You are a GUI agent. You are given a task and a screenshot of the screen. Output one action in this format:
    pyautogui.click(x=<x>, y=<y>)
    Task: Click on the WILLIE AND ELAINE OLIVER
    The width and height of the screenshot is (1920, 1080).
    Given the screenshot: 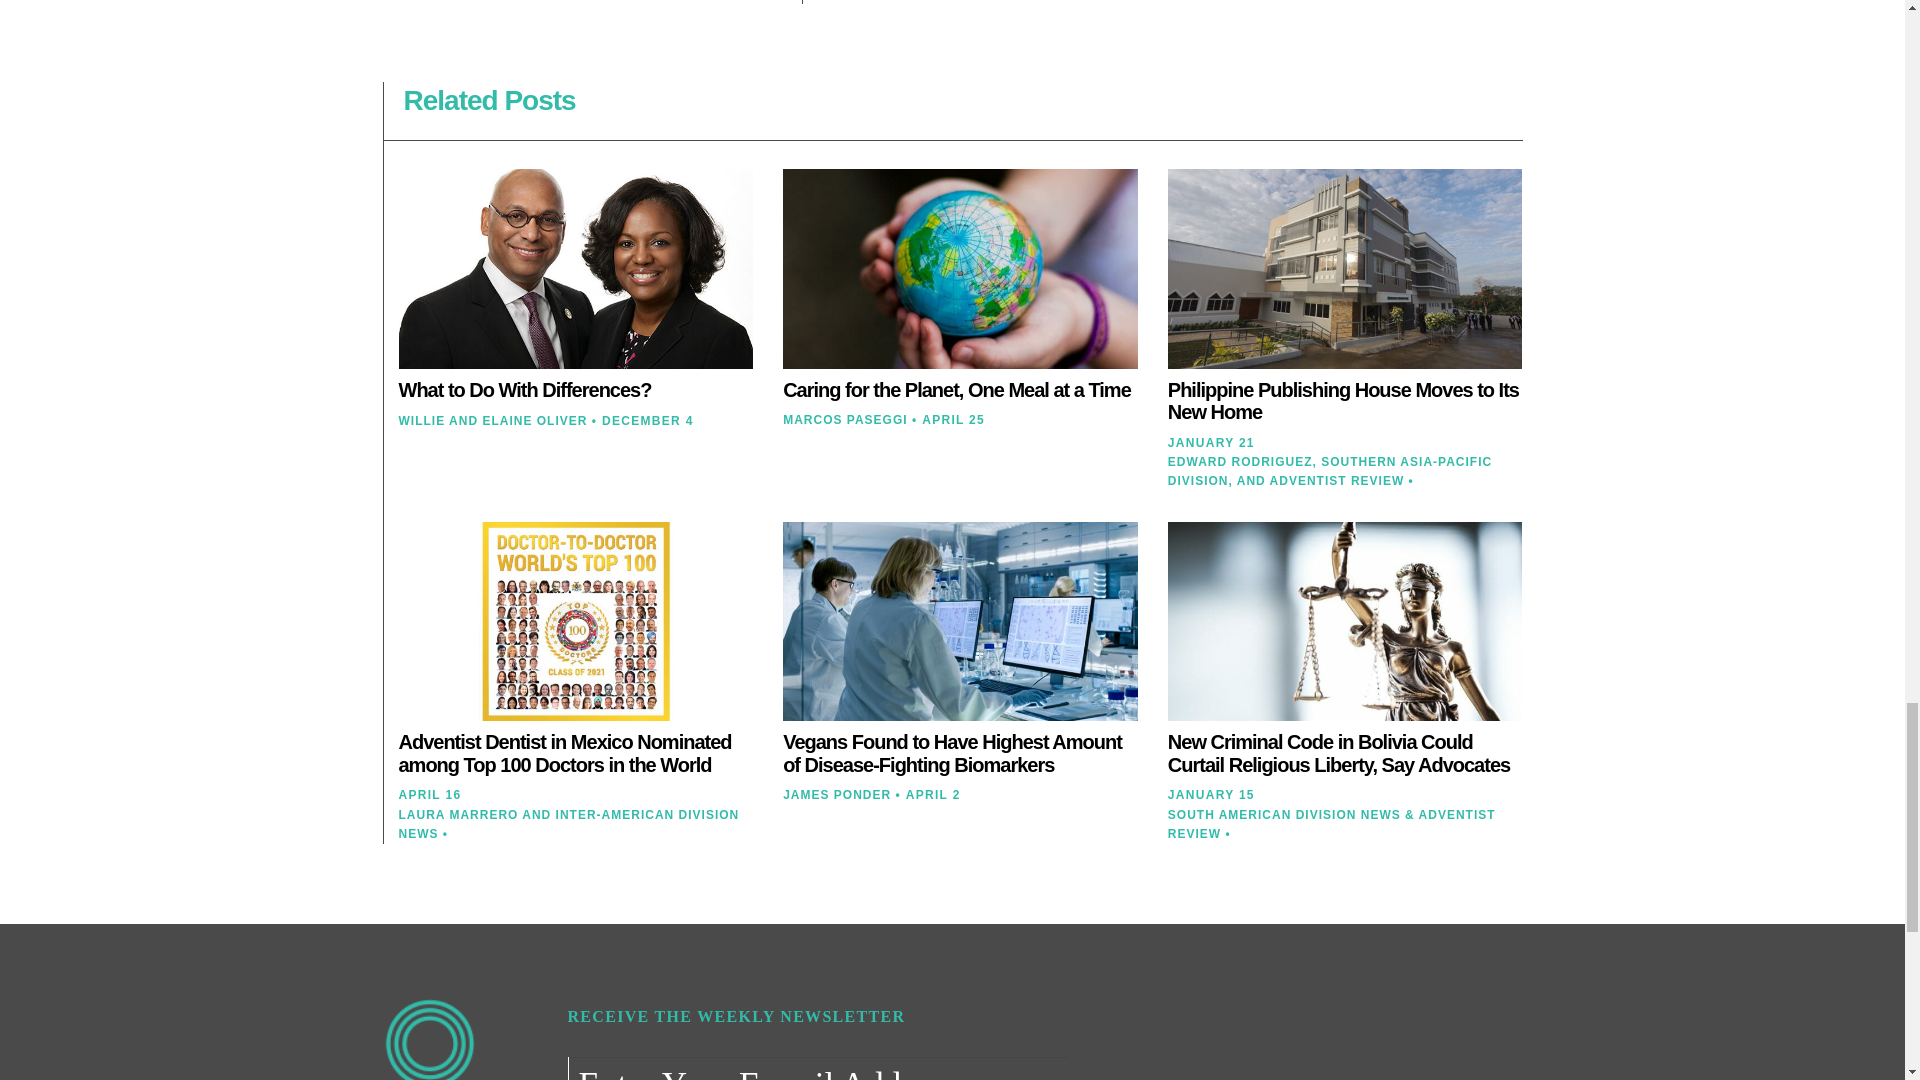 What is the action you would take?
    pyautogui.click(x=492, y=420)
    